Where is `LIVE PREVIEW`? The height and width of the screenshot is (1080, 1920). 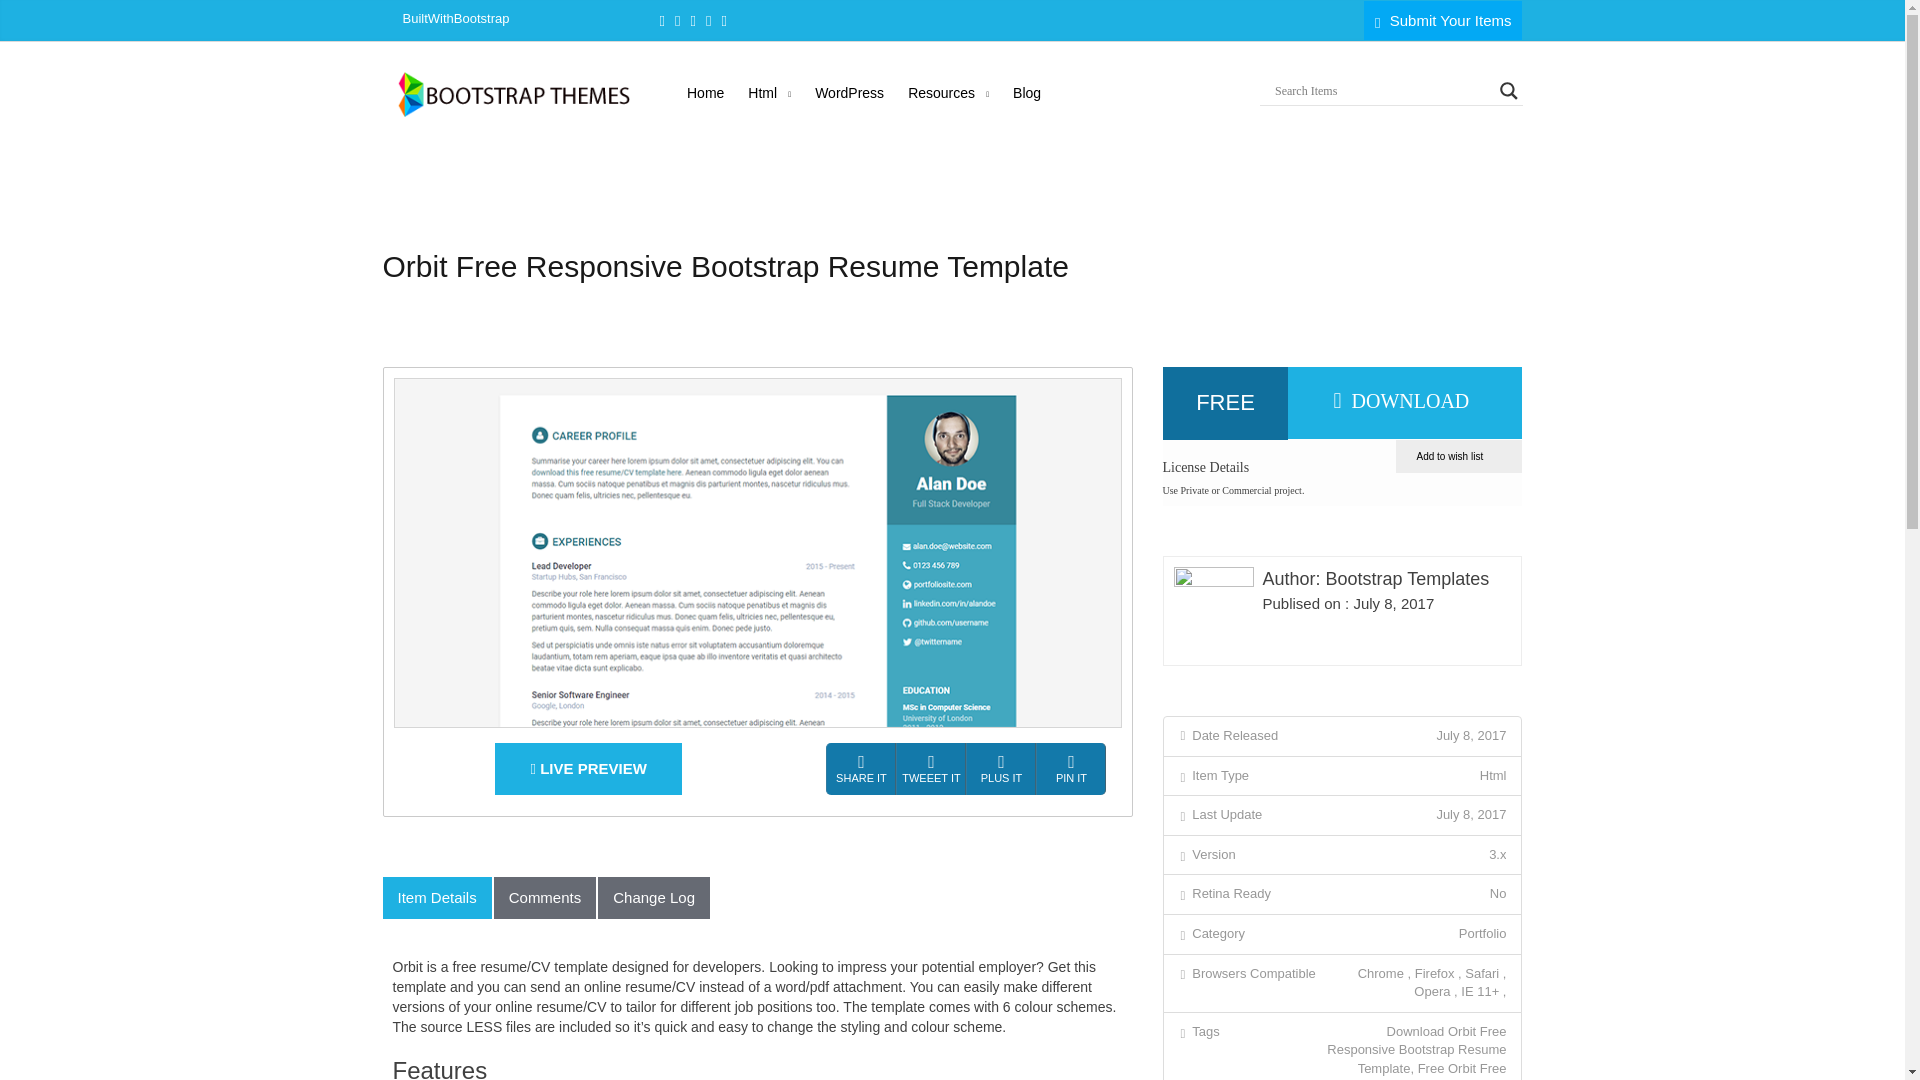
LIVE PREVIEW is located at coordinates (588, 768).